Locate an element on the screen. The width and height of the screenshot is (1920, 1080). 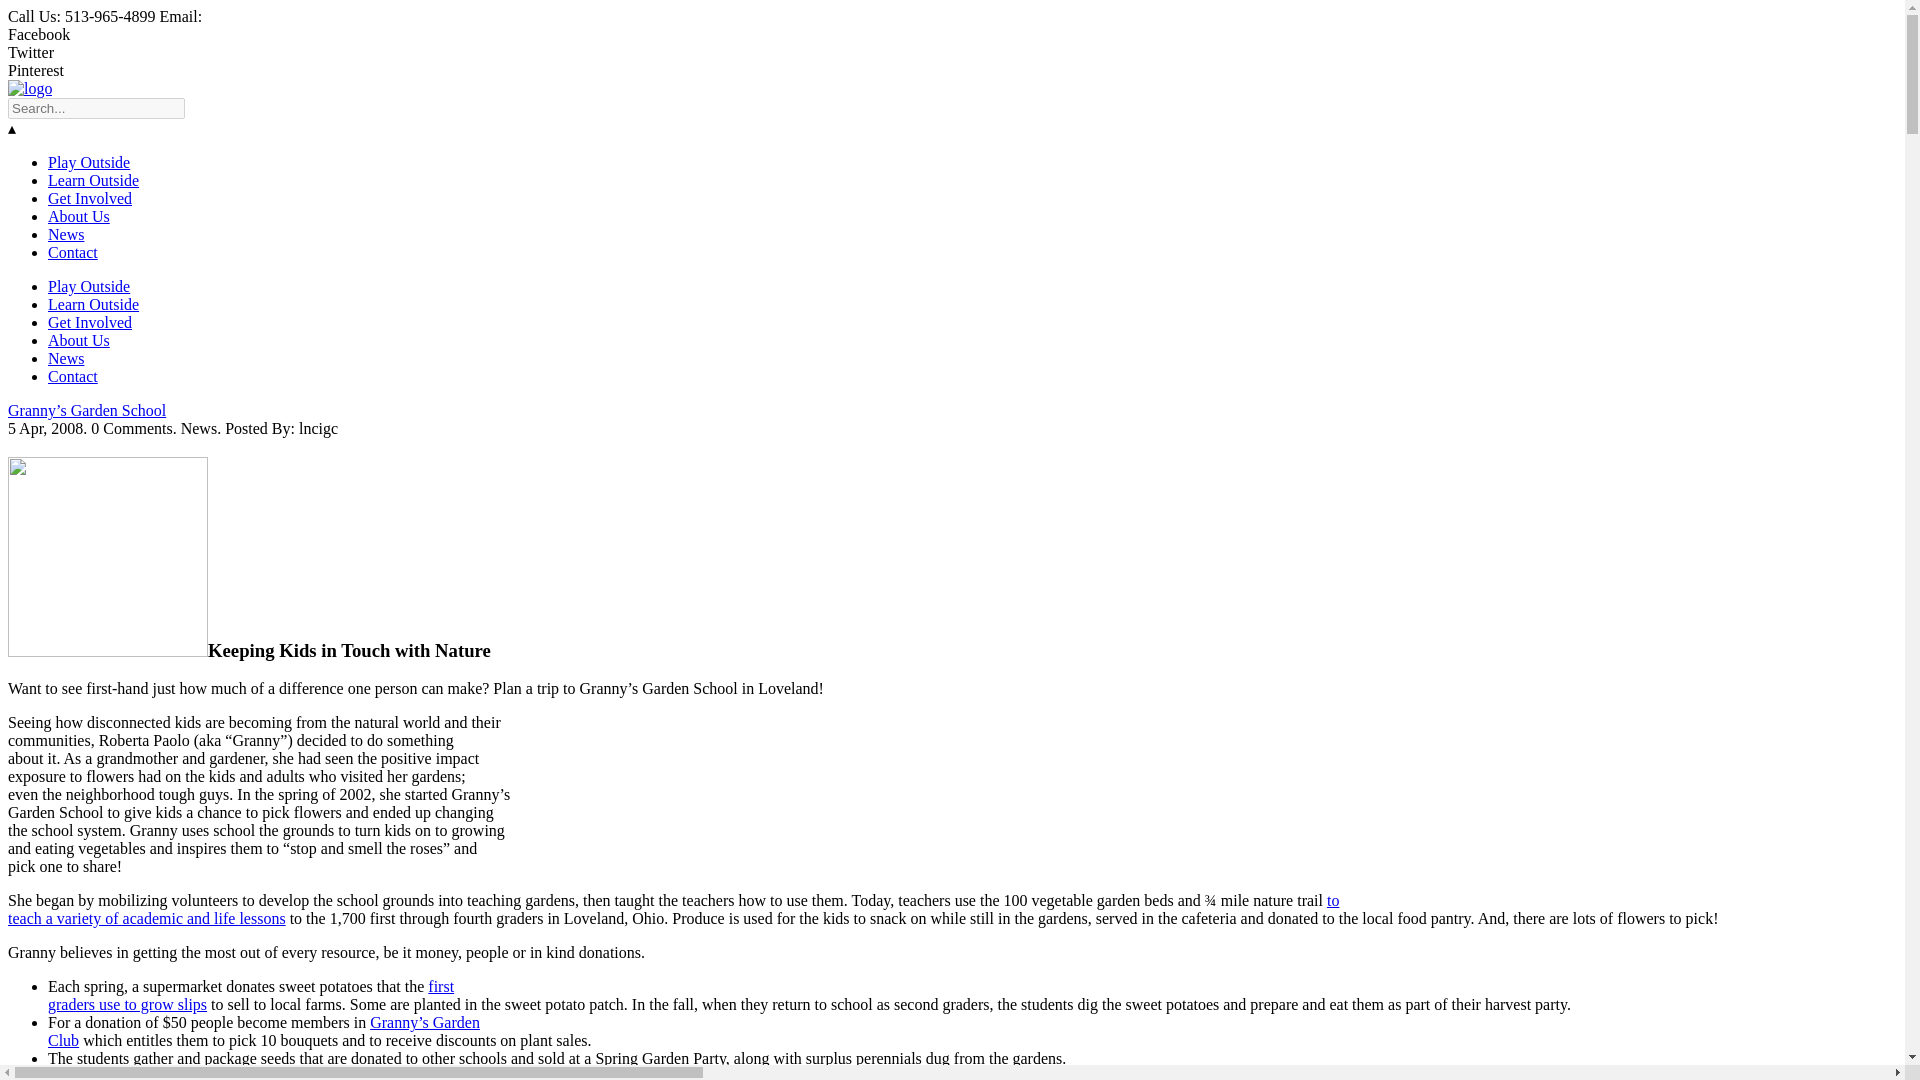
Play Outside is located at coordinates (72, 252).